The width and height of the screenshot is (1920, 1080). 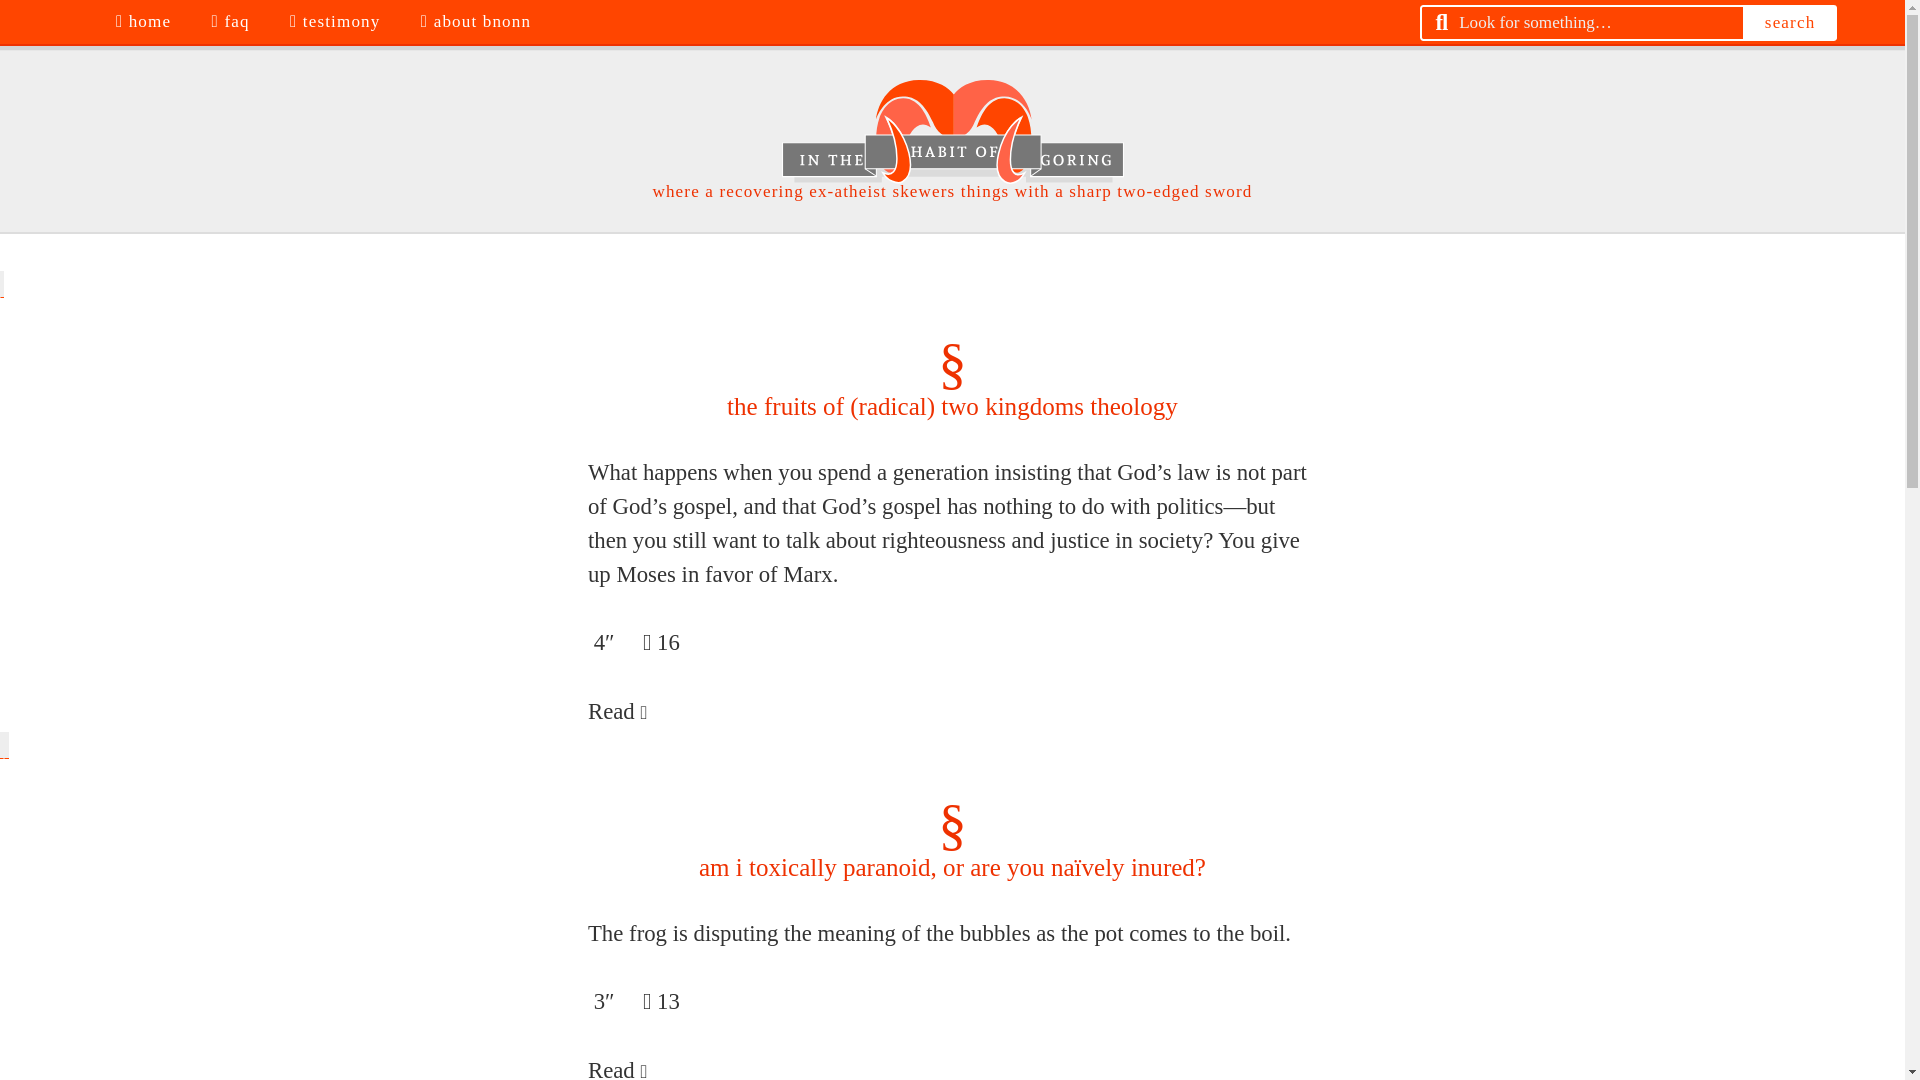 What do you see at coordinates (477, 22) in the screenshot?
I see `about bnonn` at bounding box center [477, 22].